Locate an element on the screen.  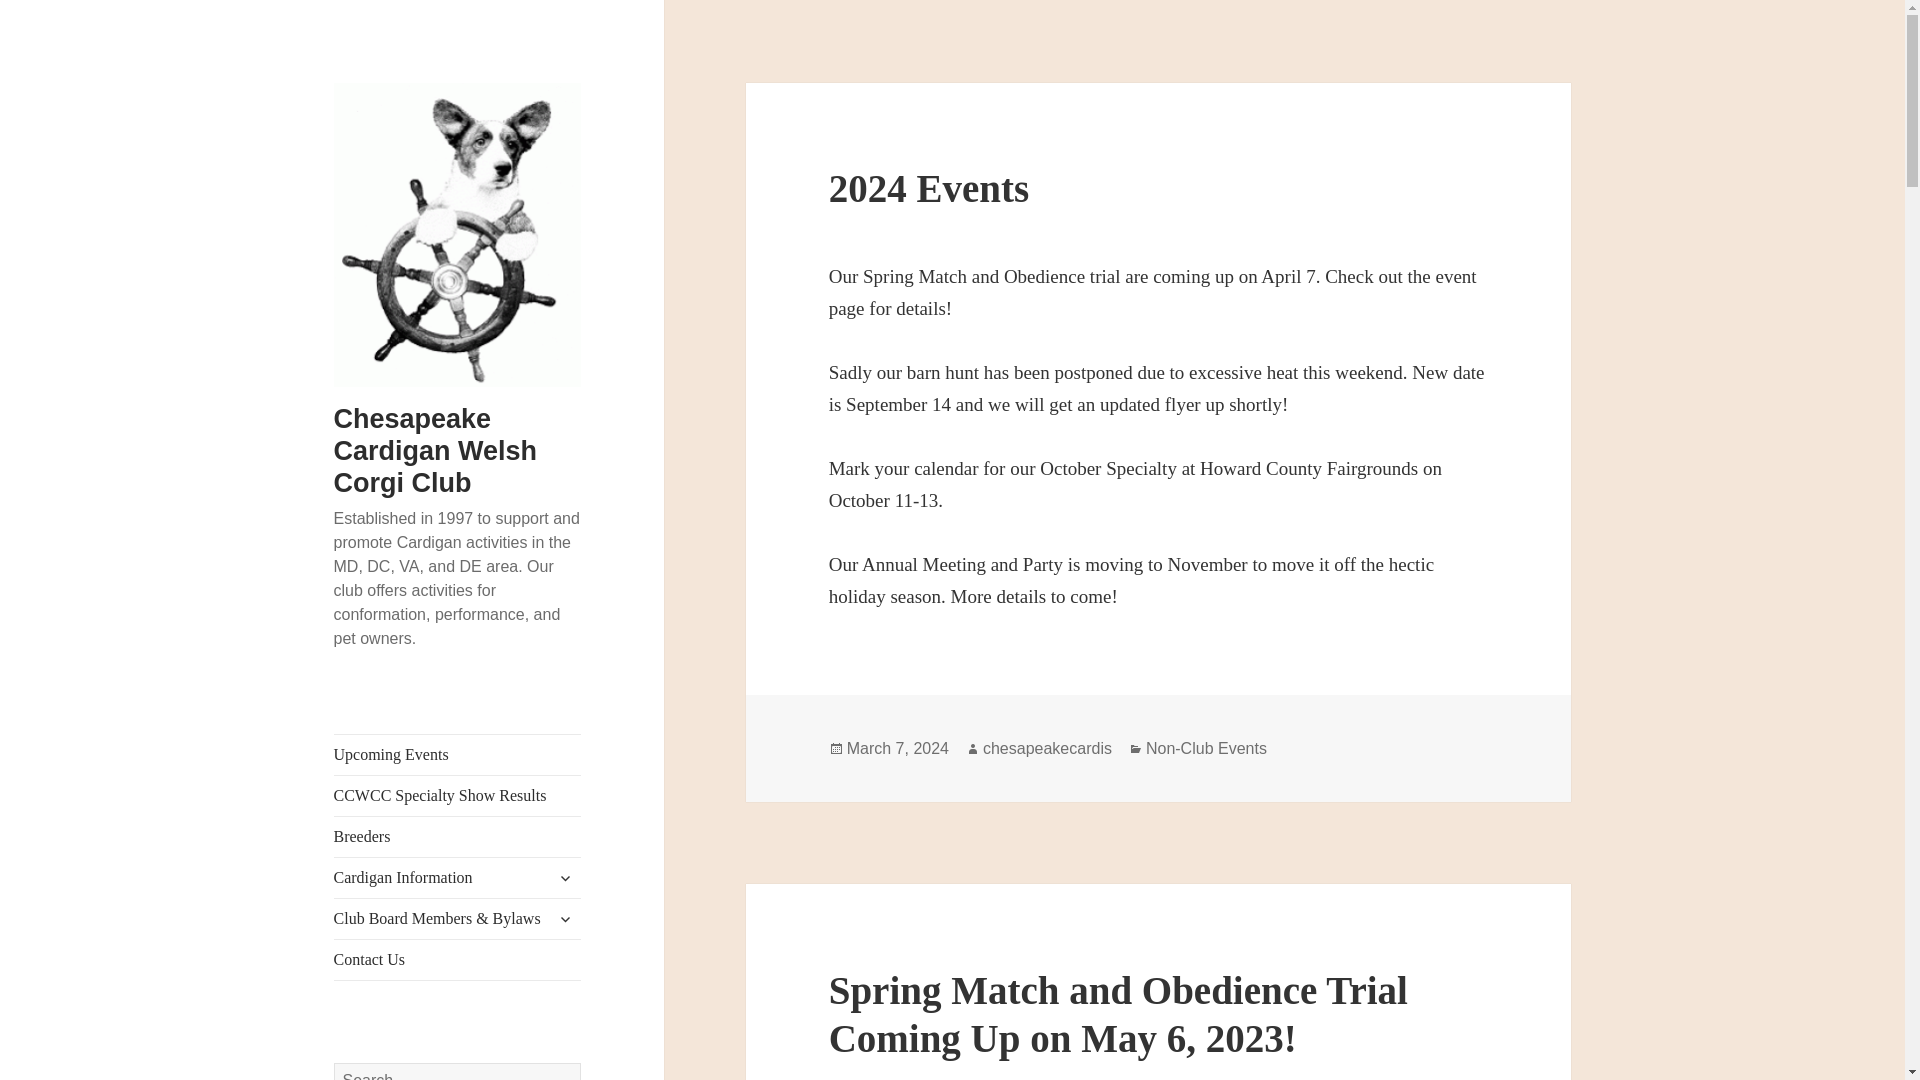
Spring Match and Obedience Trial Coming Up on May 6, 2023! is located at coordinates (1118, 1014).